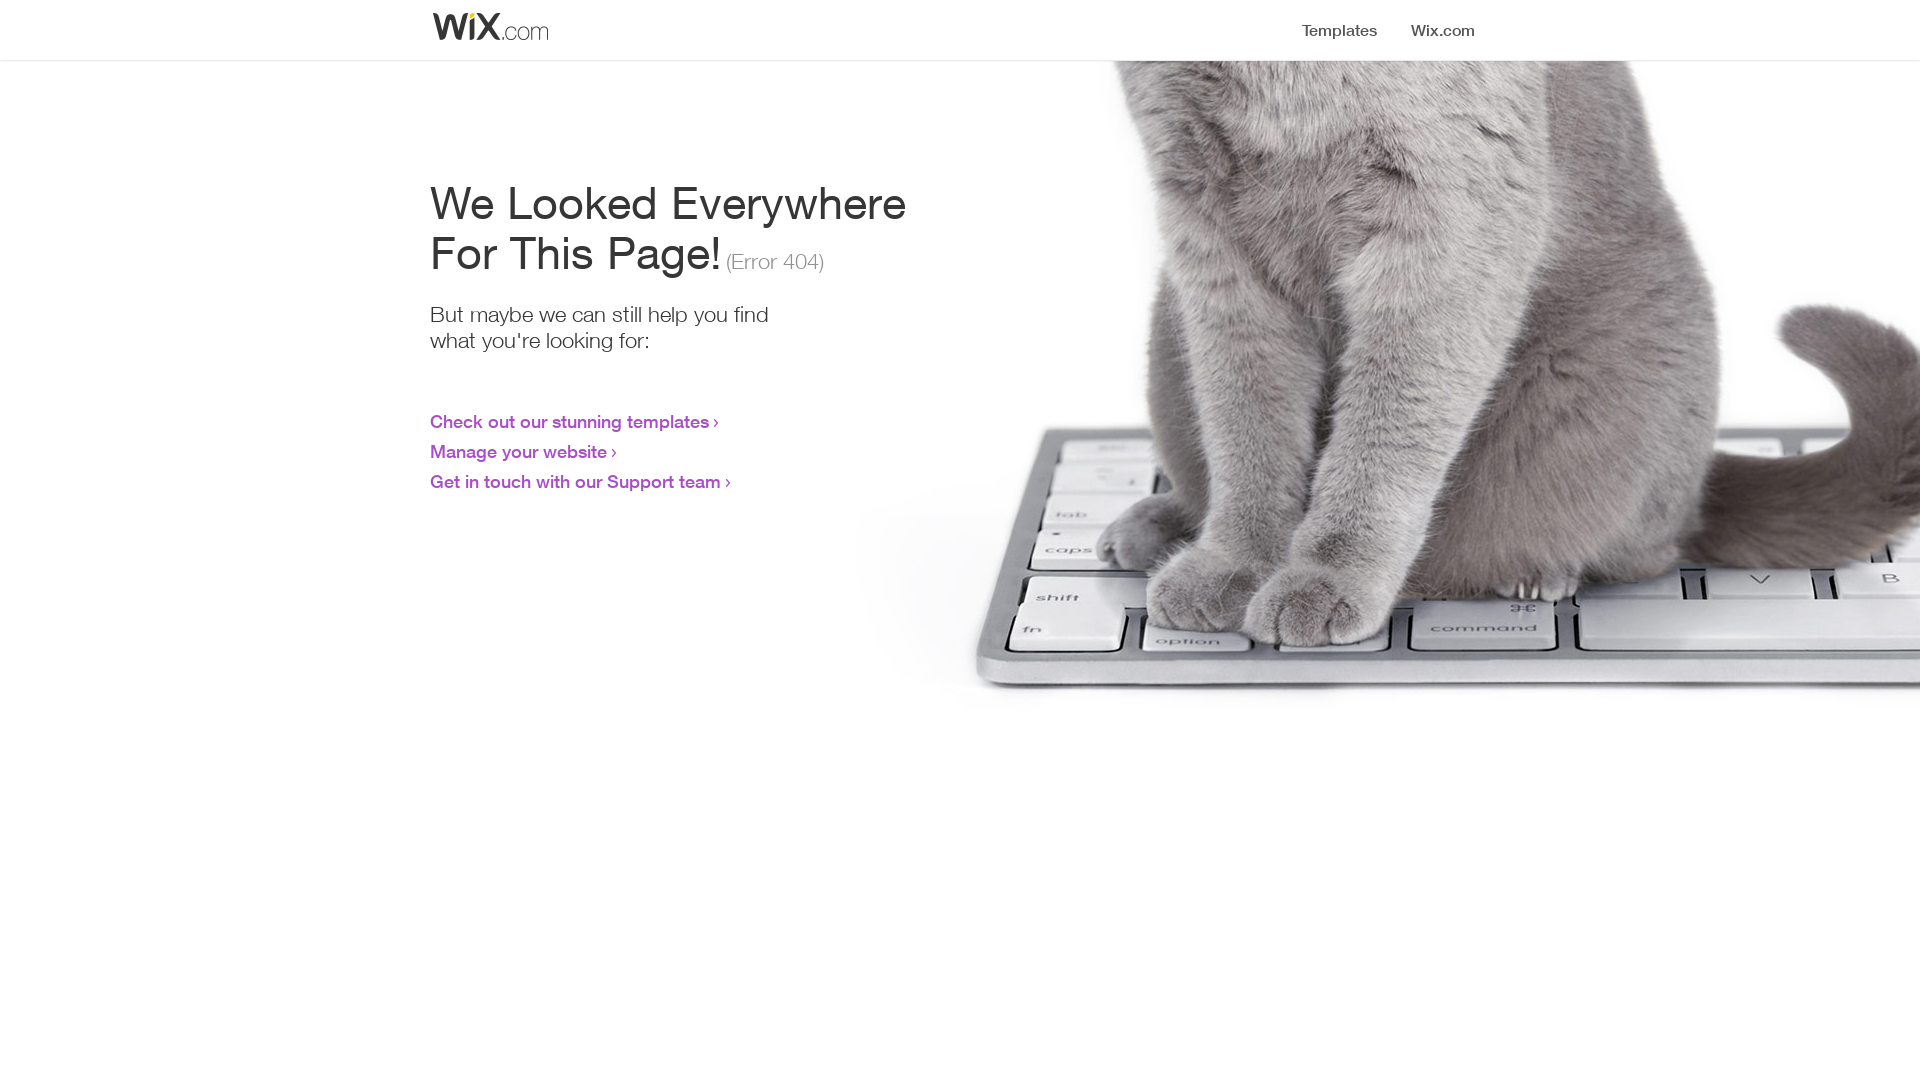 The width and height of the screenshot is (1920, 1080). Describe the element at coordinates (518, 451) in the screenshot. I see `Manage your website` at that location.